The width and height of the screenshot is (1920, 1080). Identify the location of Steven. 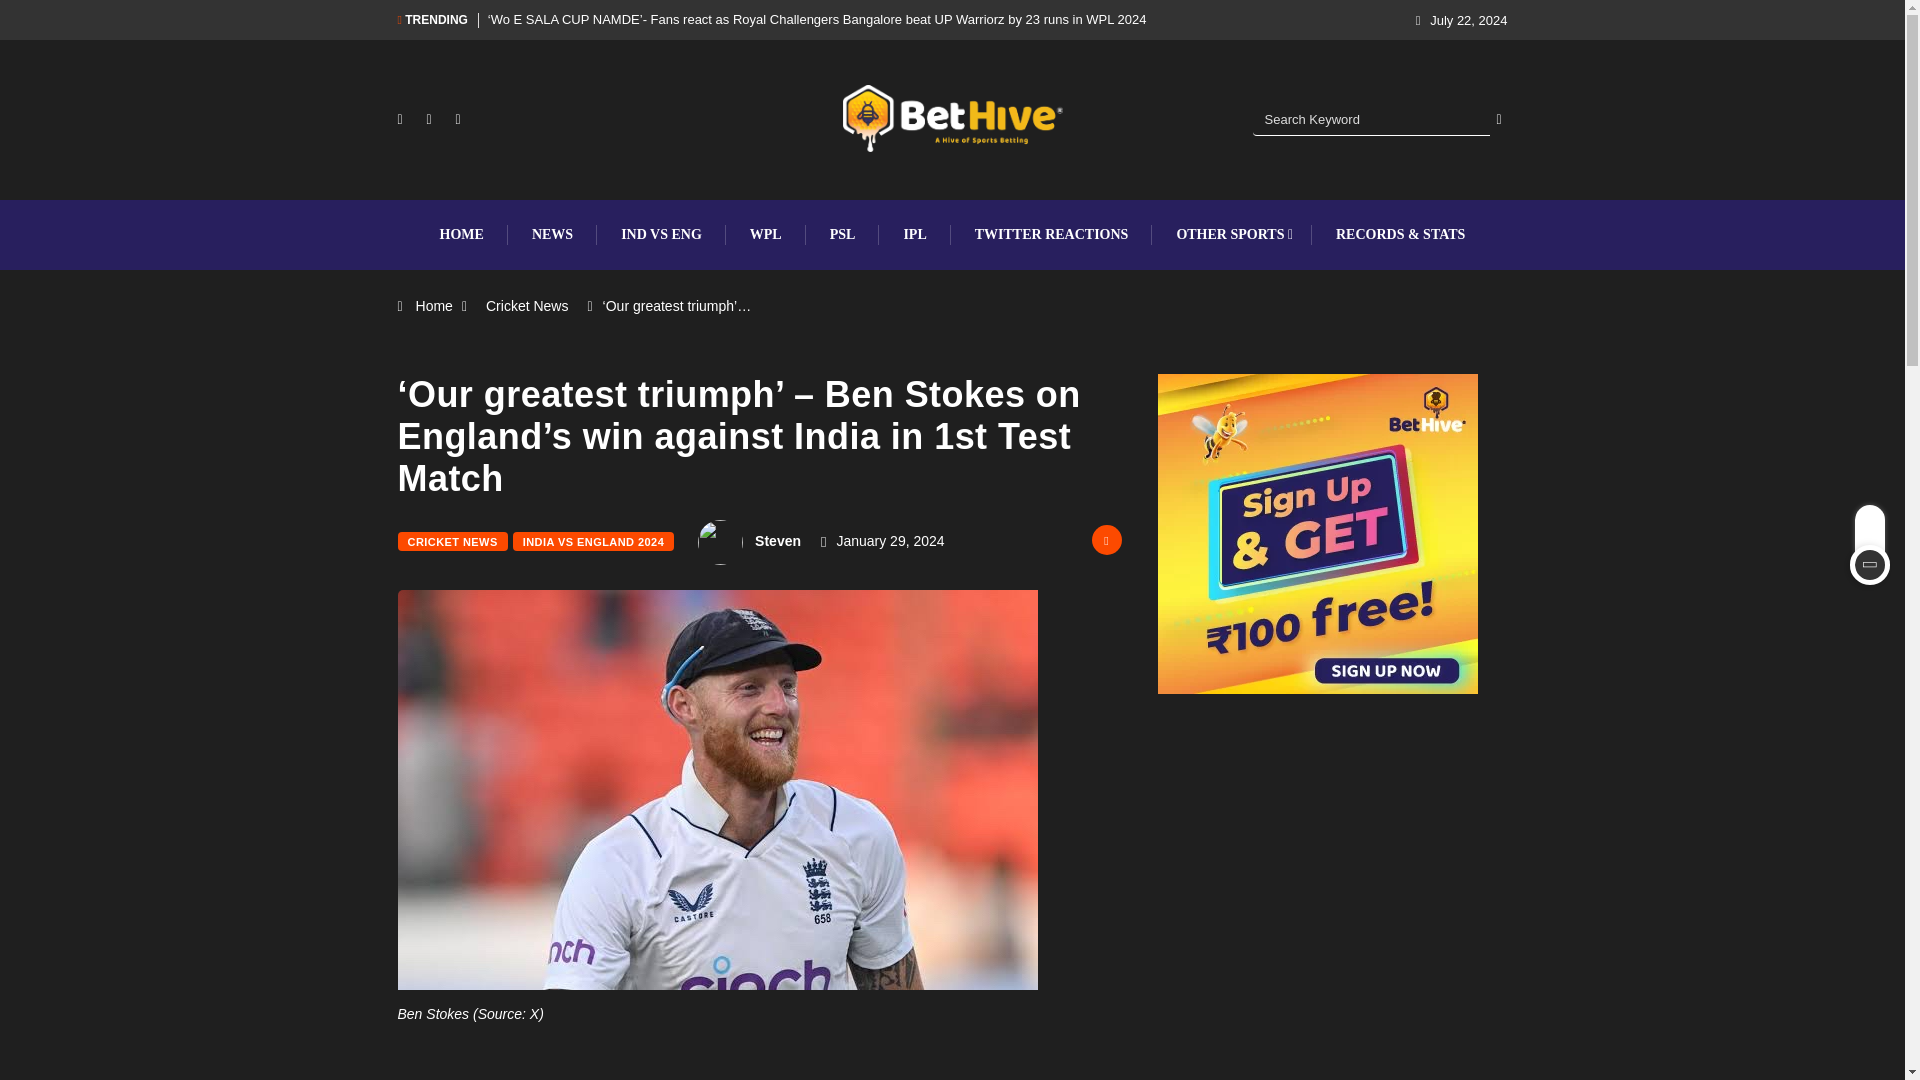
(777, 540).